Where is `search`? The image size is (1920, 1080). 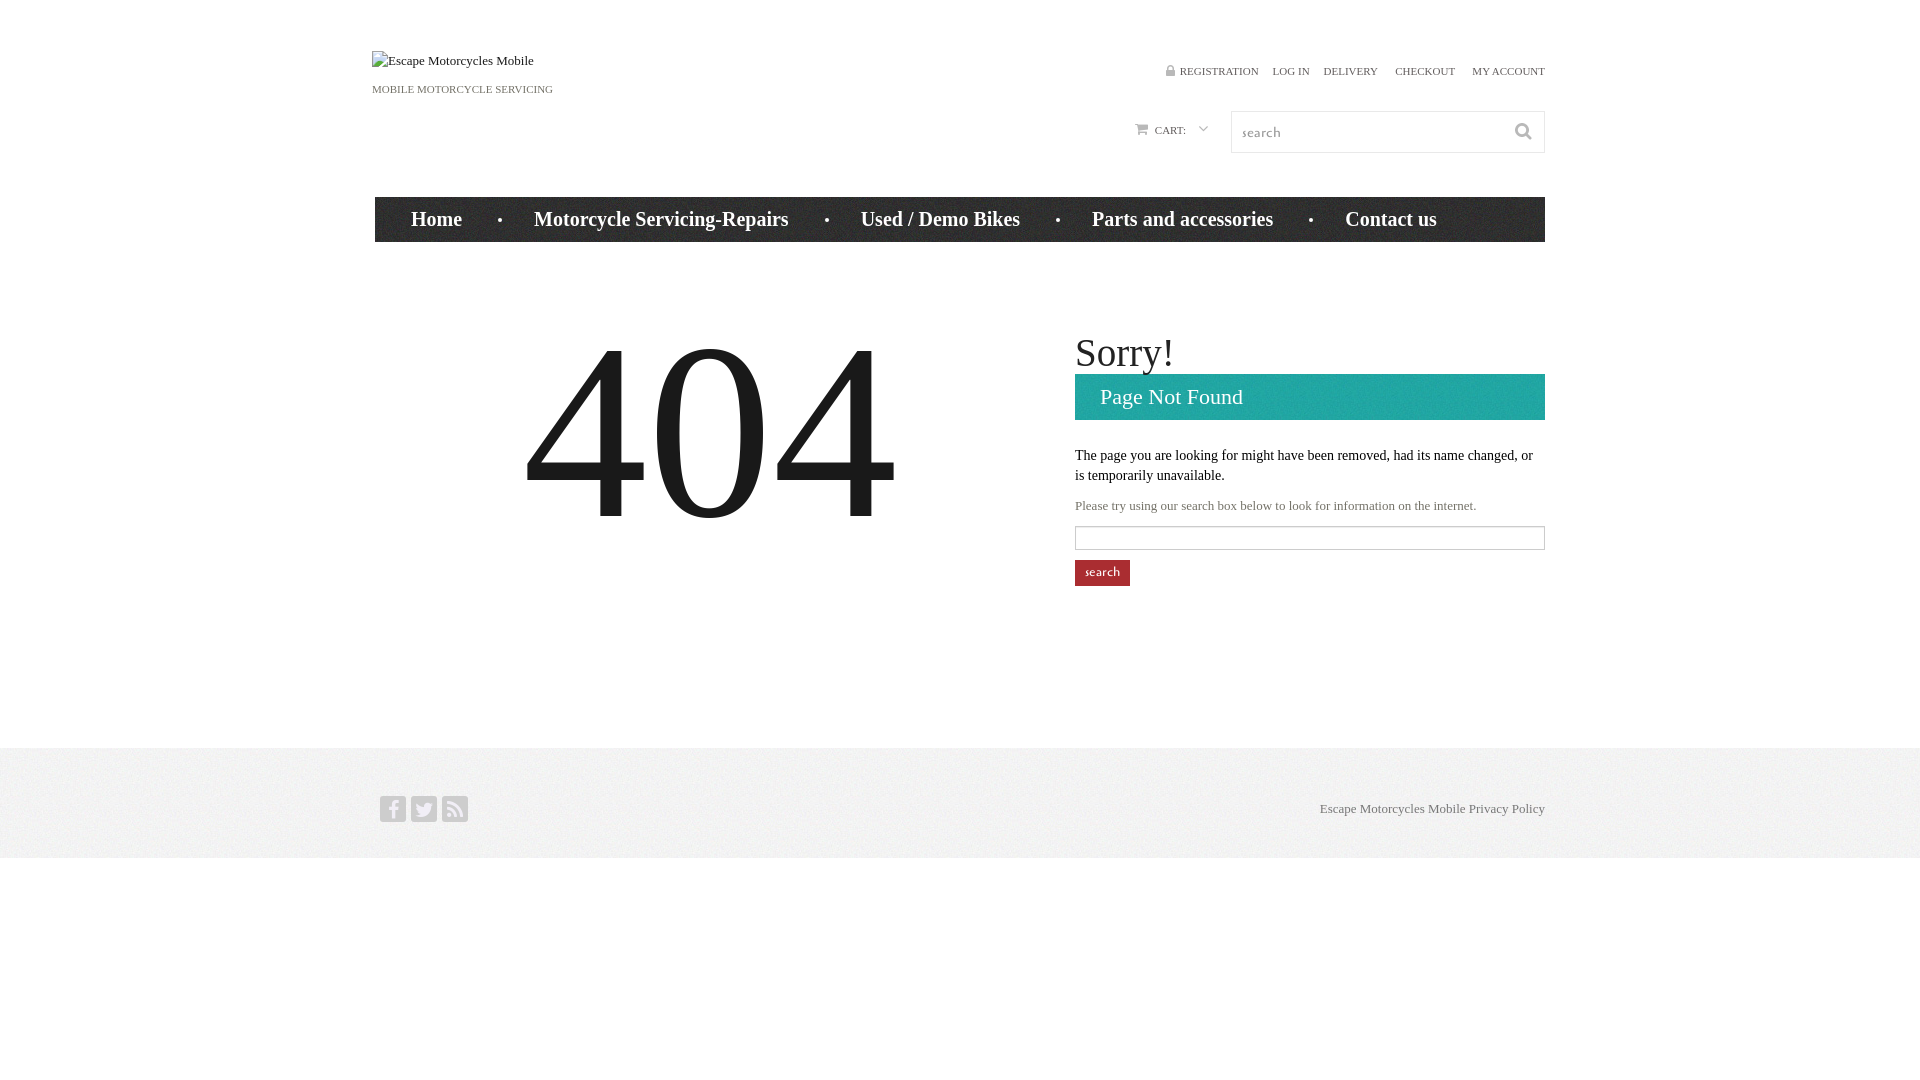
search is located at coordinates (1102, 573).